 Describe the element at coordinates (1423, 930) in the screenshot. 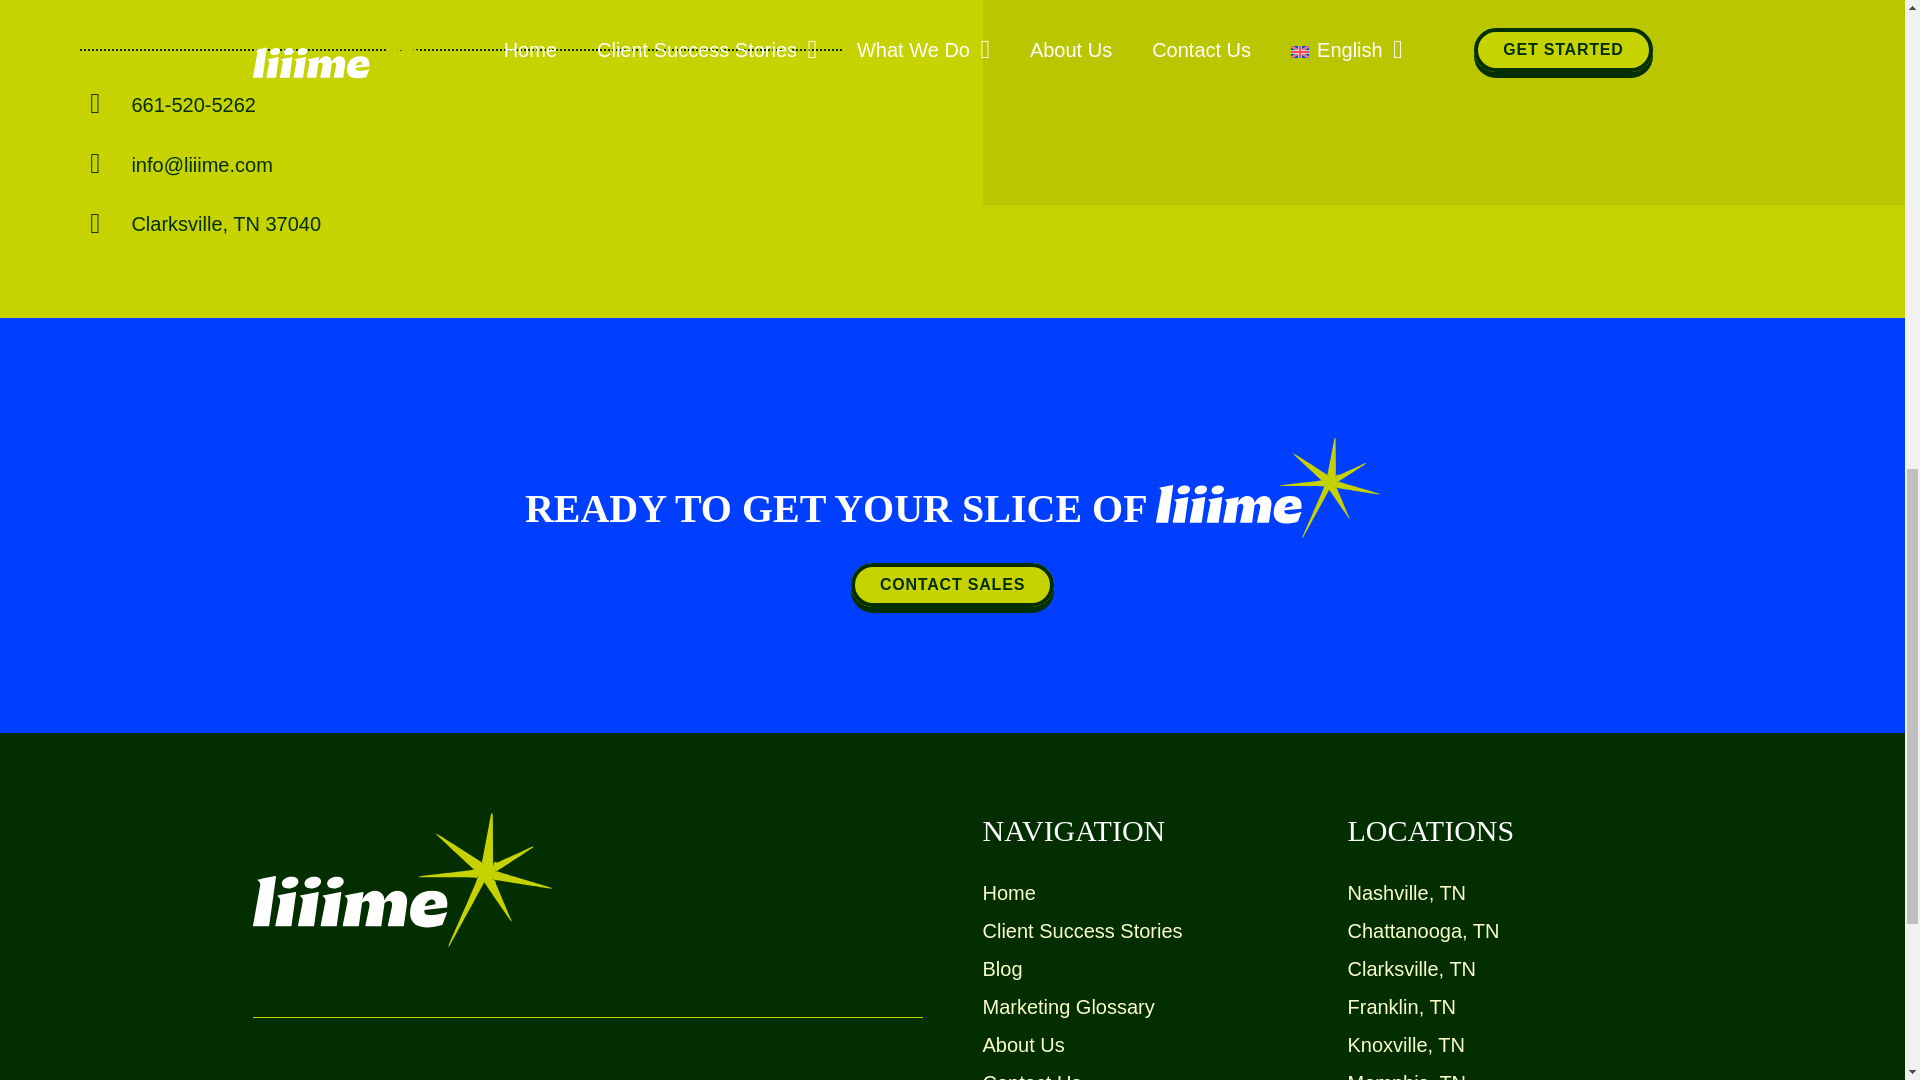

I see `Chattanooga, TN` at that location.